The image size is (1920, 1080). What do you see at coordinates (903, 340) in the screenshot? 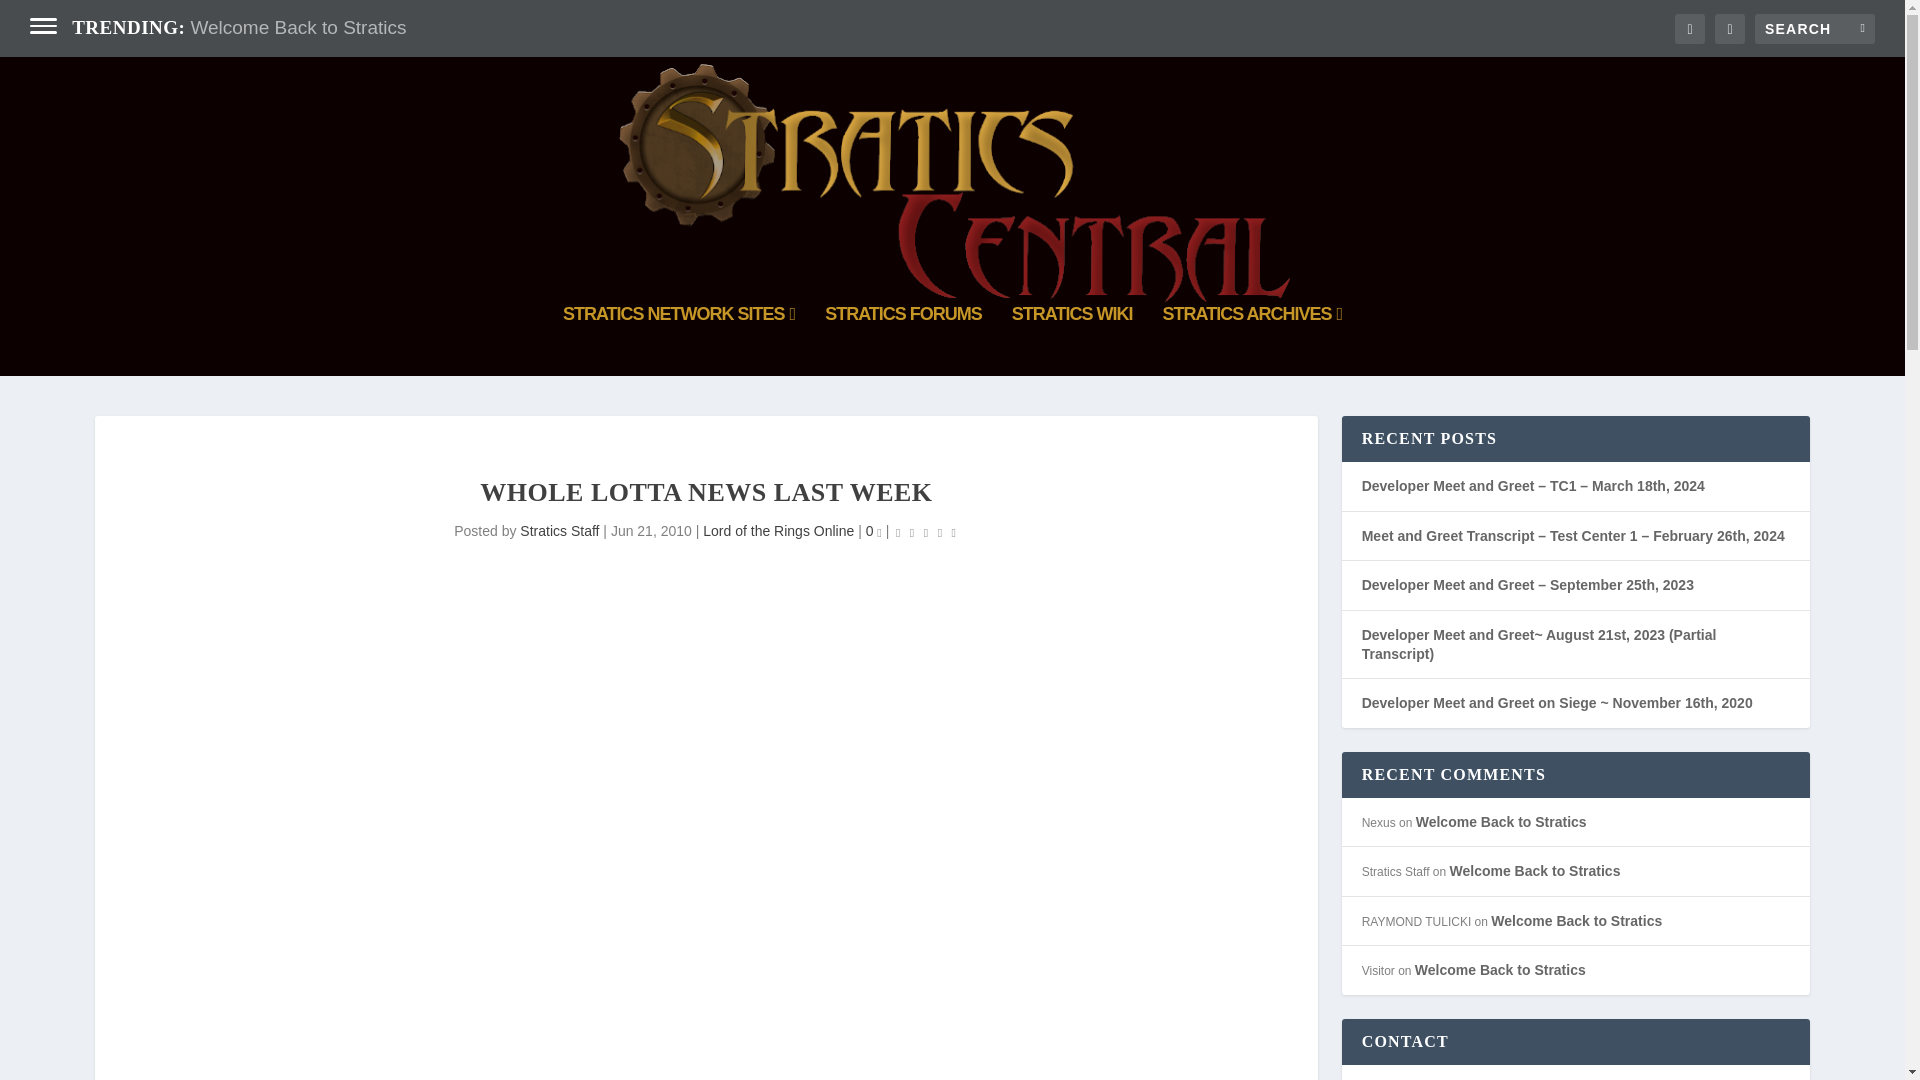
I see `STRATICS FORUMS` at bounding box center [903, 340].